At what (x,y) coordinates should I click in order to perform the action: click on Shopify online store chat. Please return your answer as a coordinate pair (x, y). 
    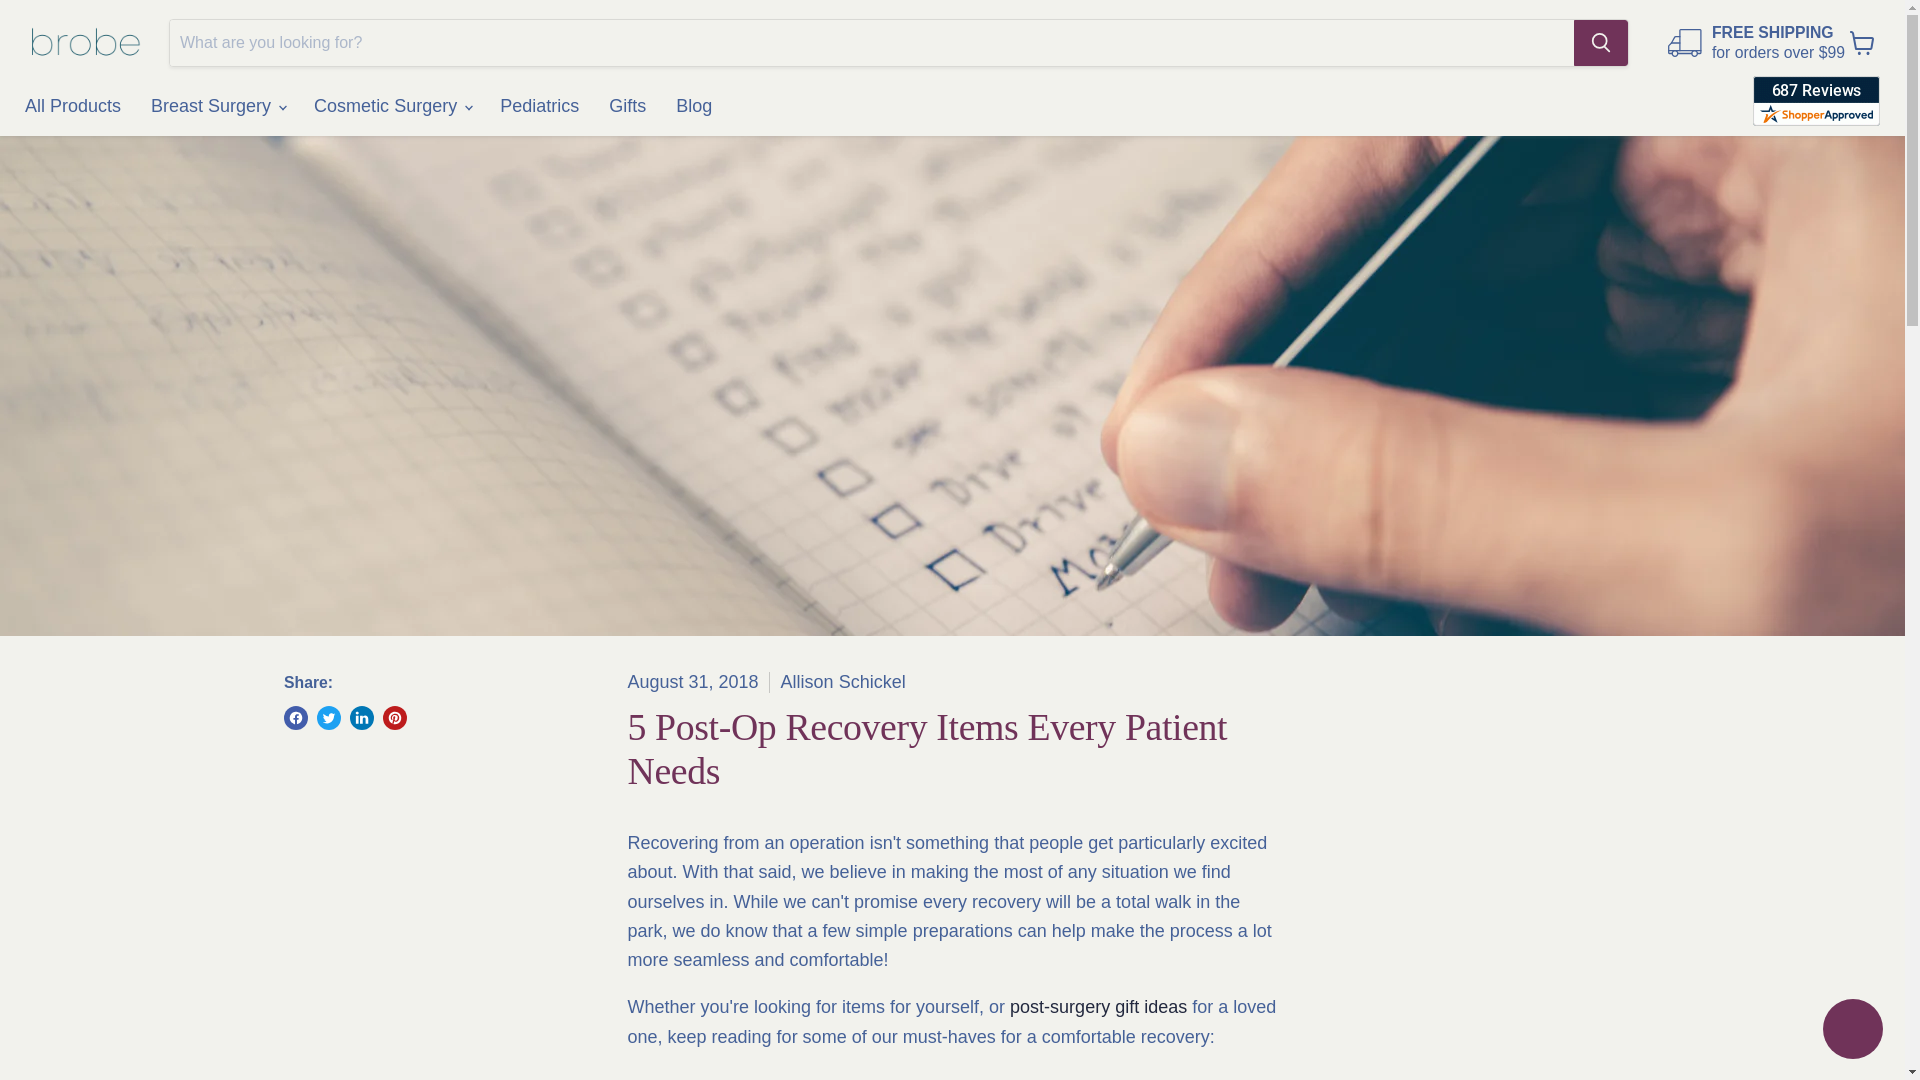
    Looking at the image, I should click on (1852, 1031).